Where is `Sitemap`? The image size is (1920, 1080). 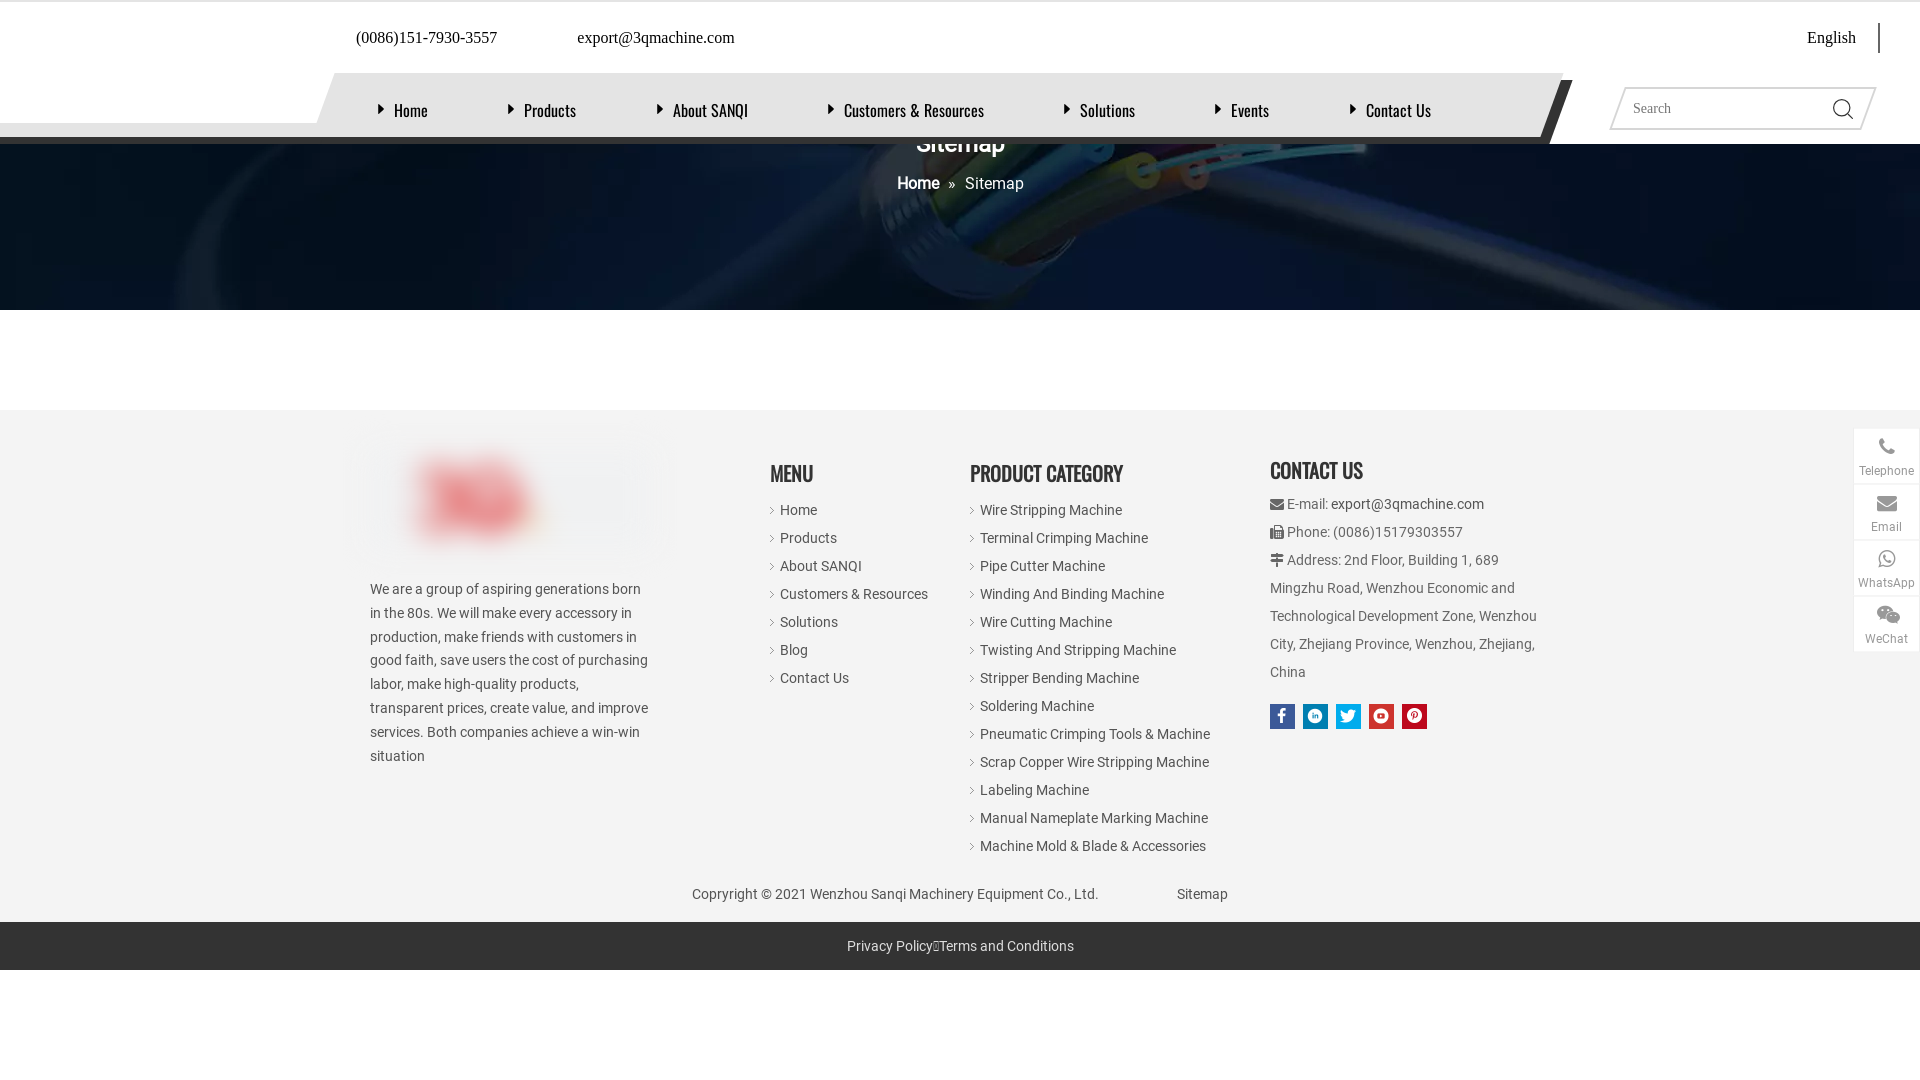 Sitemap is located at coordinates (1202, 894).